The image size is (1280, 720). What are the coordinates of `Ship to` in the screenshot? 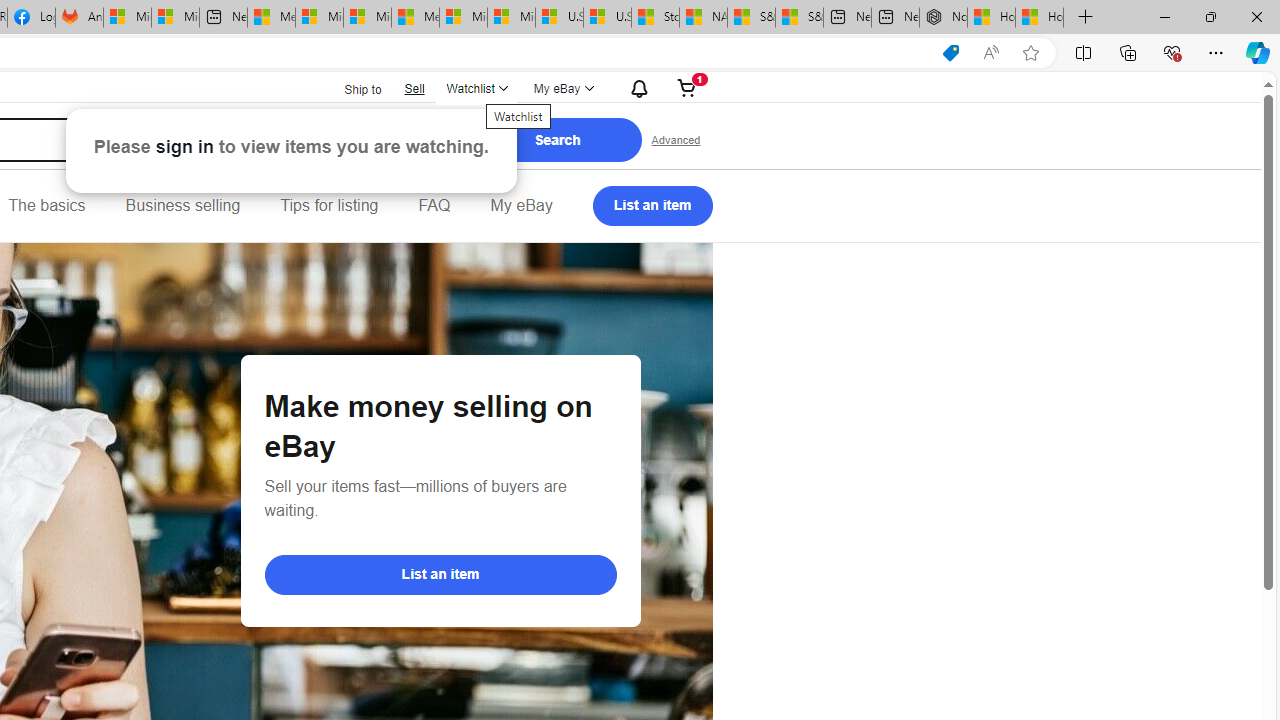 It's located at (350, 90).